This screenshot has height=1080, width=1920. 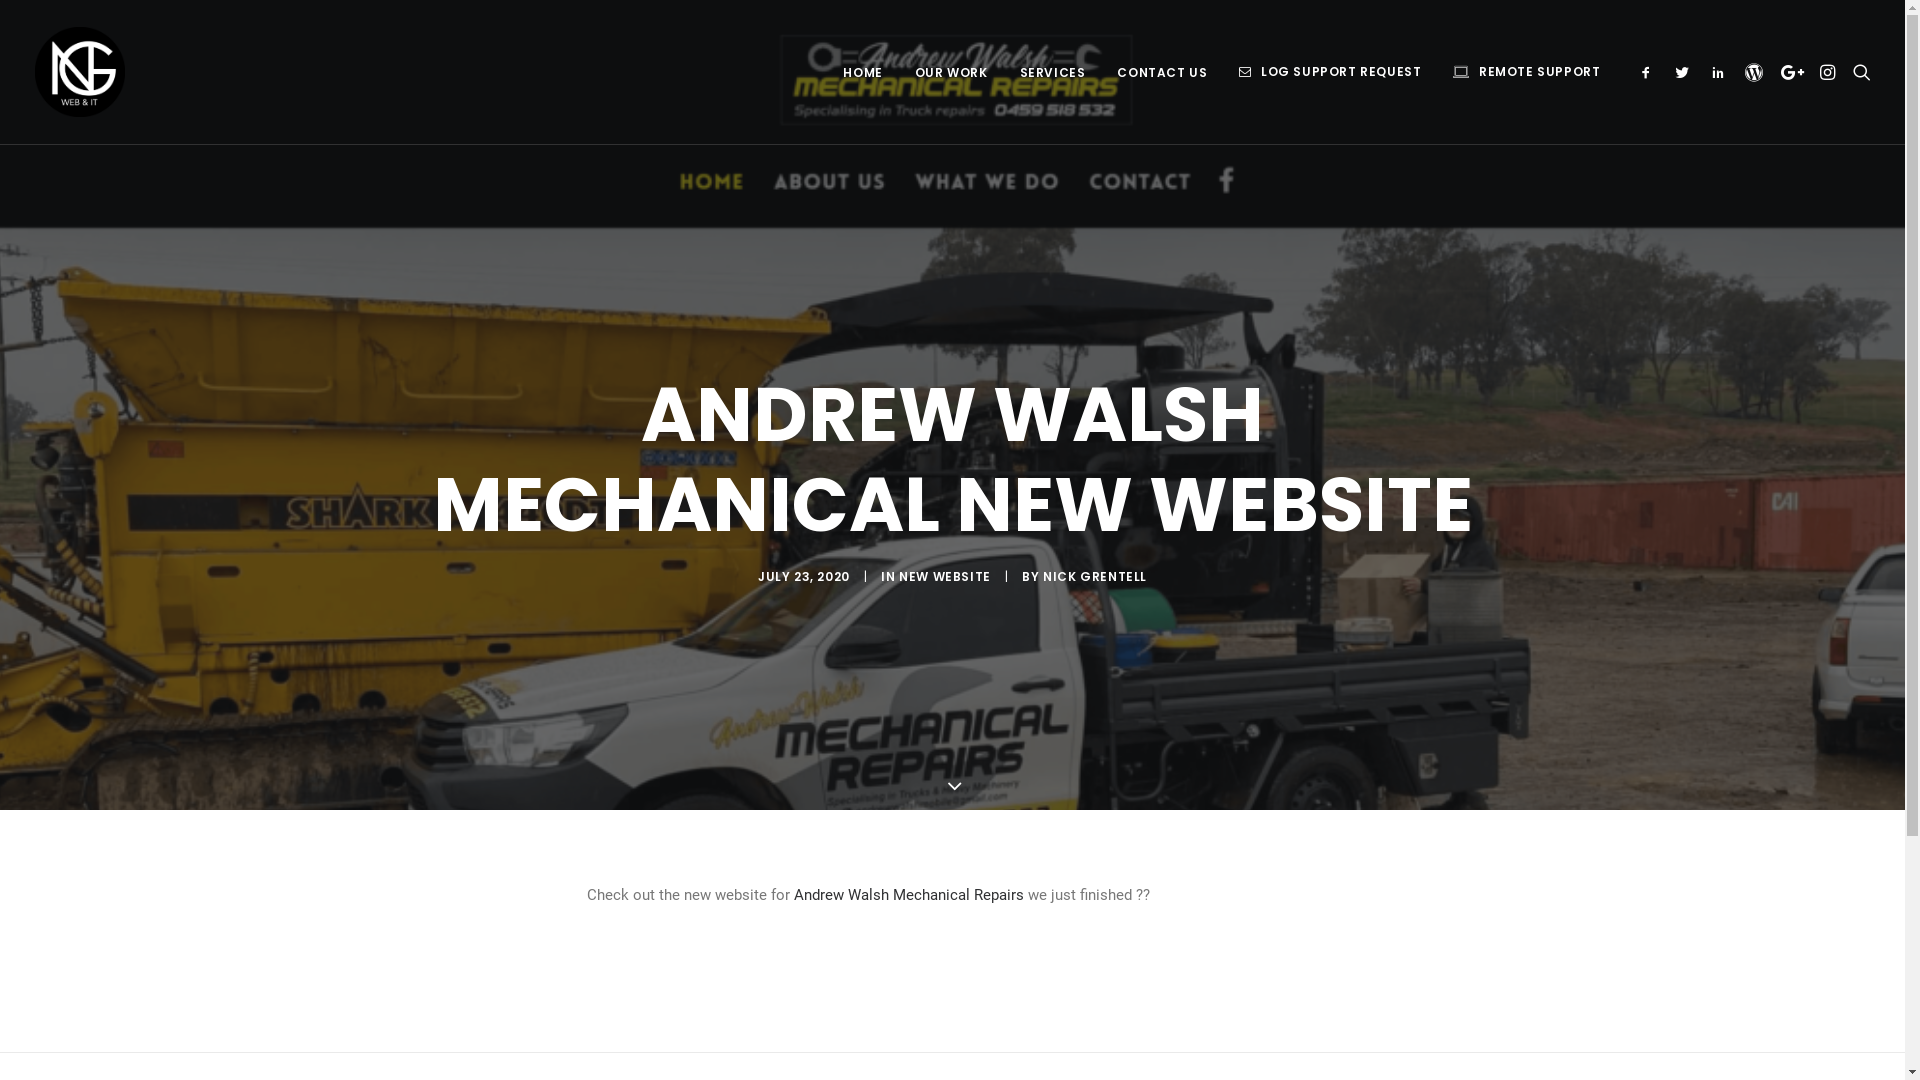 What do you see at coordinates (1330, 72) in the screenshot?
I see `LOG SUPPORT REQUEST` at bounding box center [1330, 72].